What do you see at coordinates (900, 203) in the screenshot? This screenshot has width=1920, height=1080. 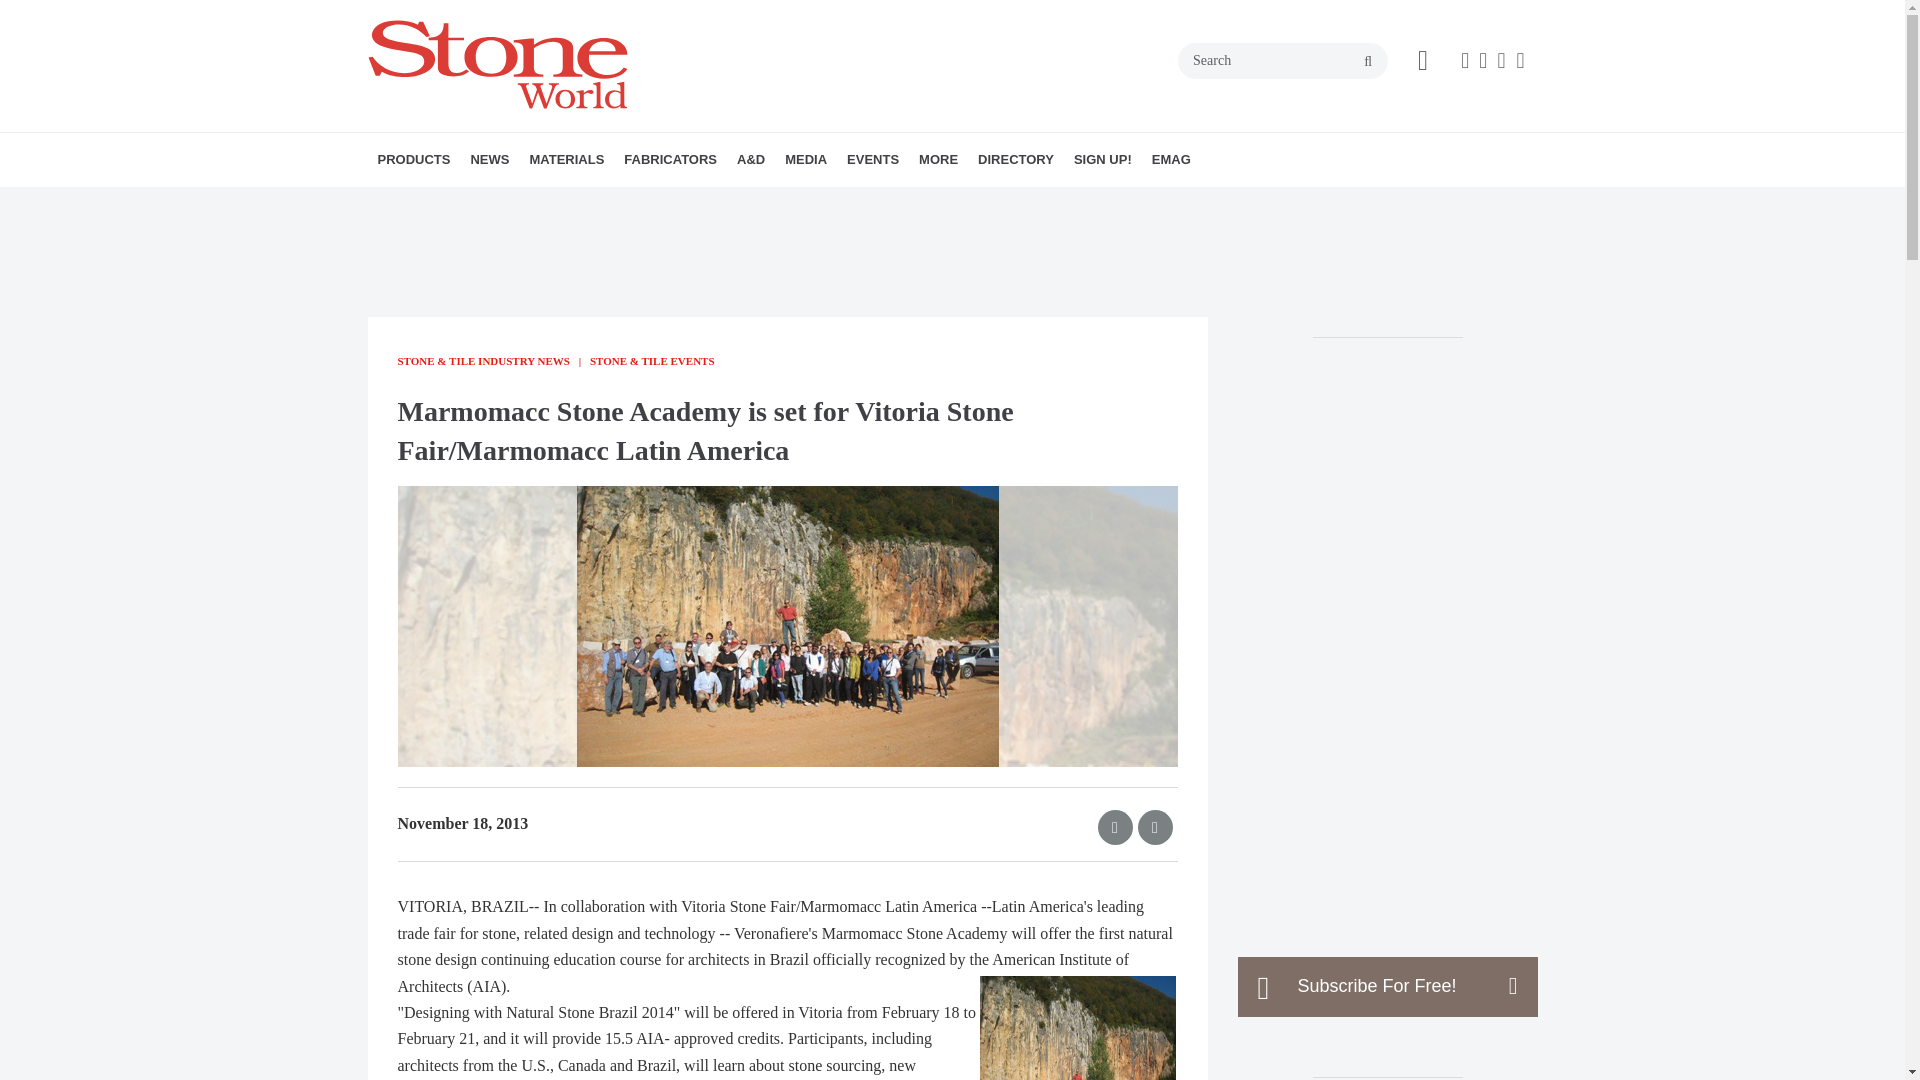 I see `VIDEOS` at bounding box center [900, 203].